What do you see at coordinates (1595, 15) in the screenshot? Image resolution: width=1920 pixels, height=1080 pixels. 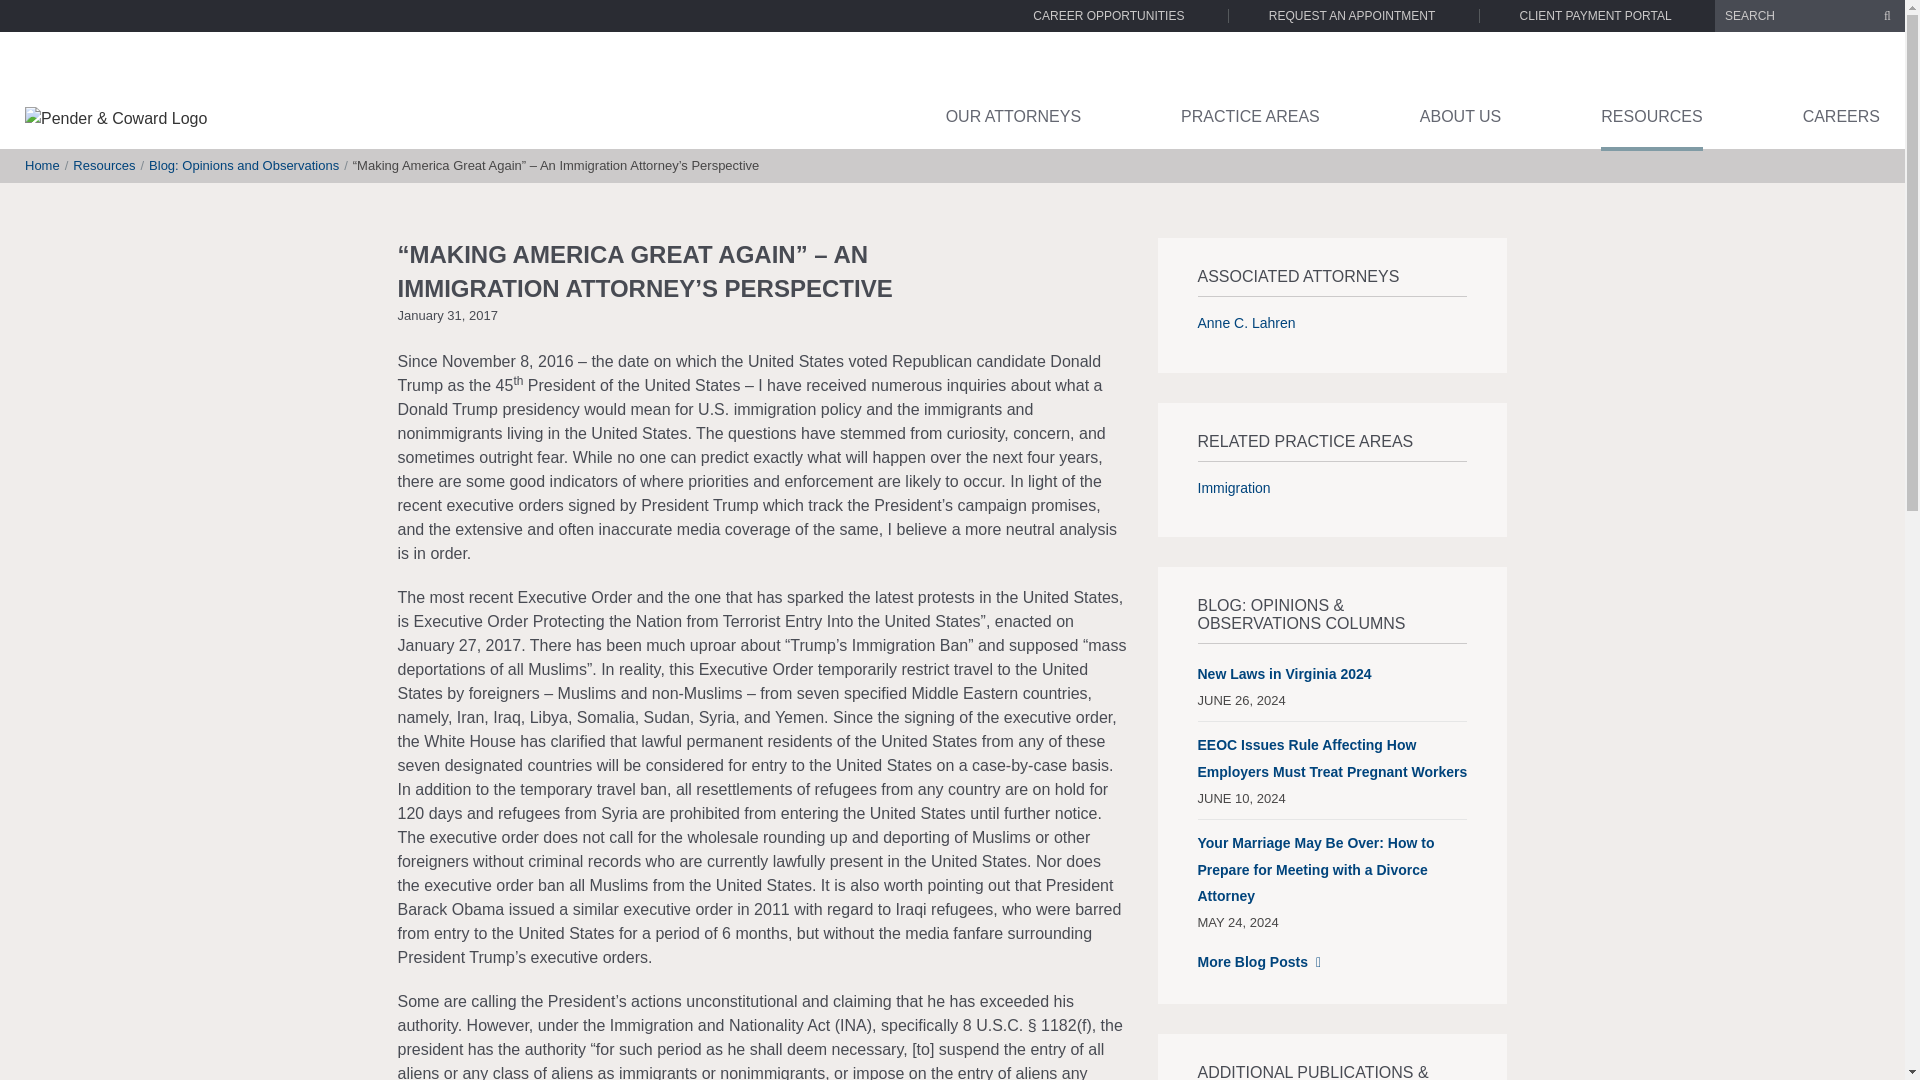 I see `CLIENT PAYMENT PORTAL` at bounding box center [1595, 15].